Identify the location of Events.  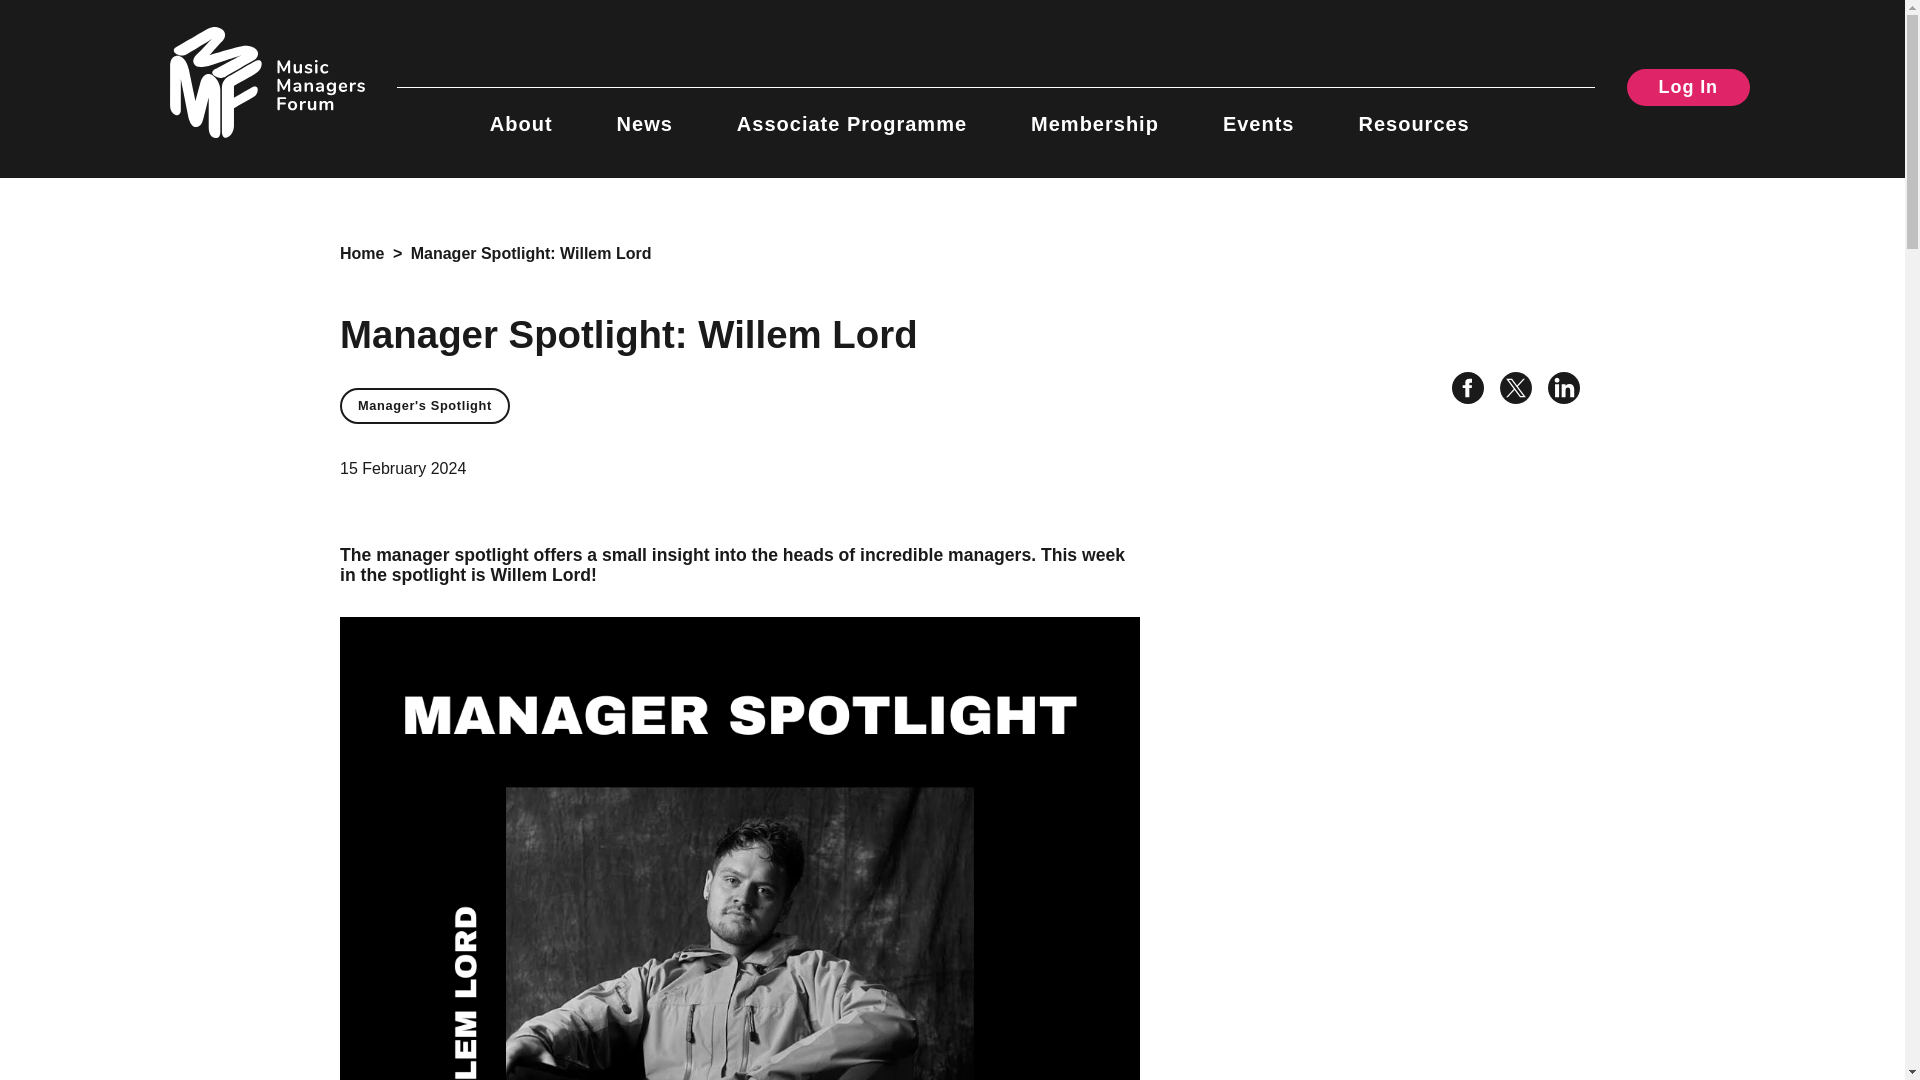
(1258, 112).